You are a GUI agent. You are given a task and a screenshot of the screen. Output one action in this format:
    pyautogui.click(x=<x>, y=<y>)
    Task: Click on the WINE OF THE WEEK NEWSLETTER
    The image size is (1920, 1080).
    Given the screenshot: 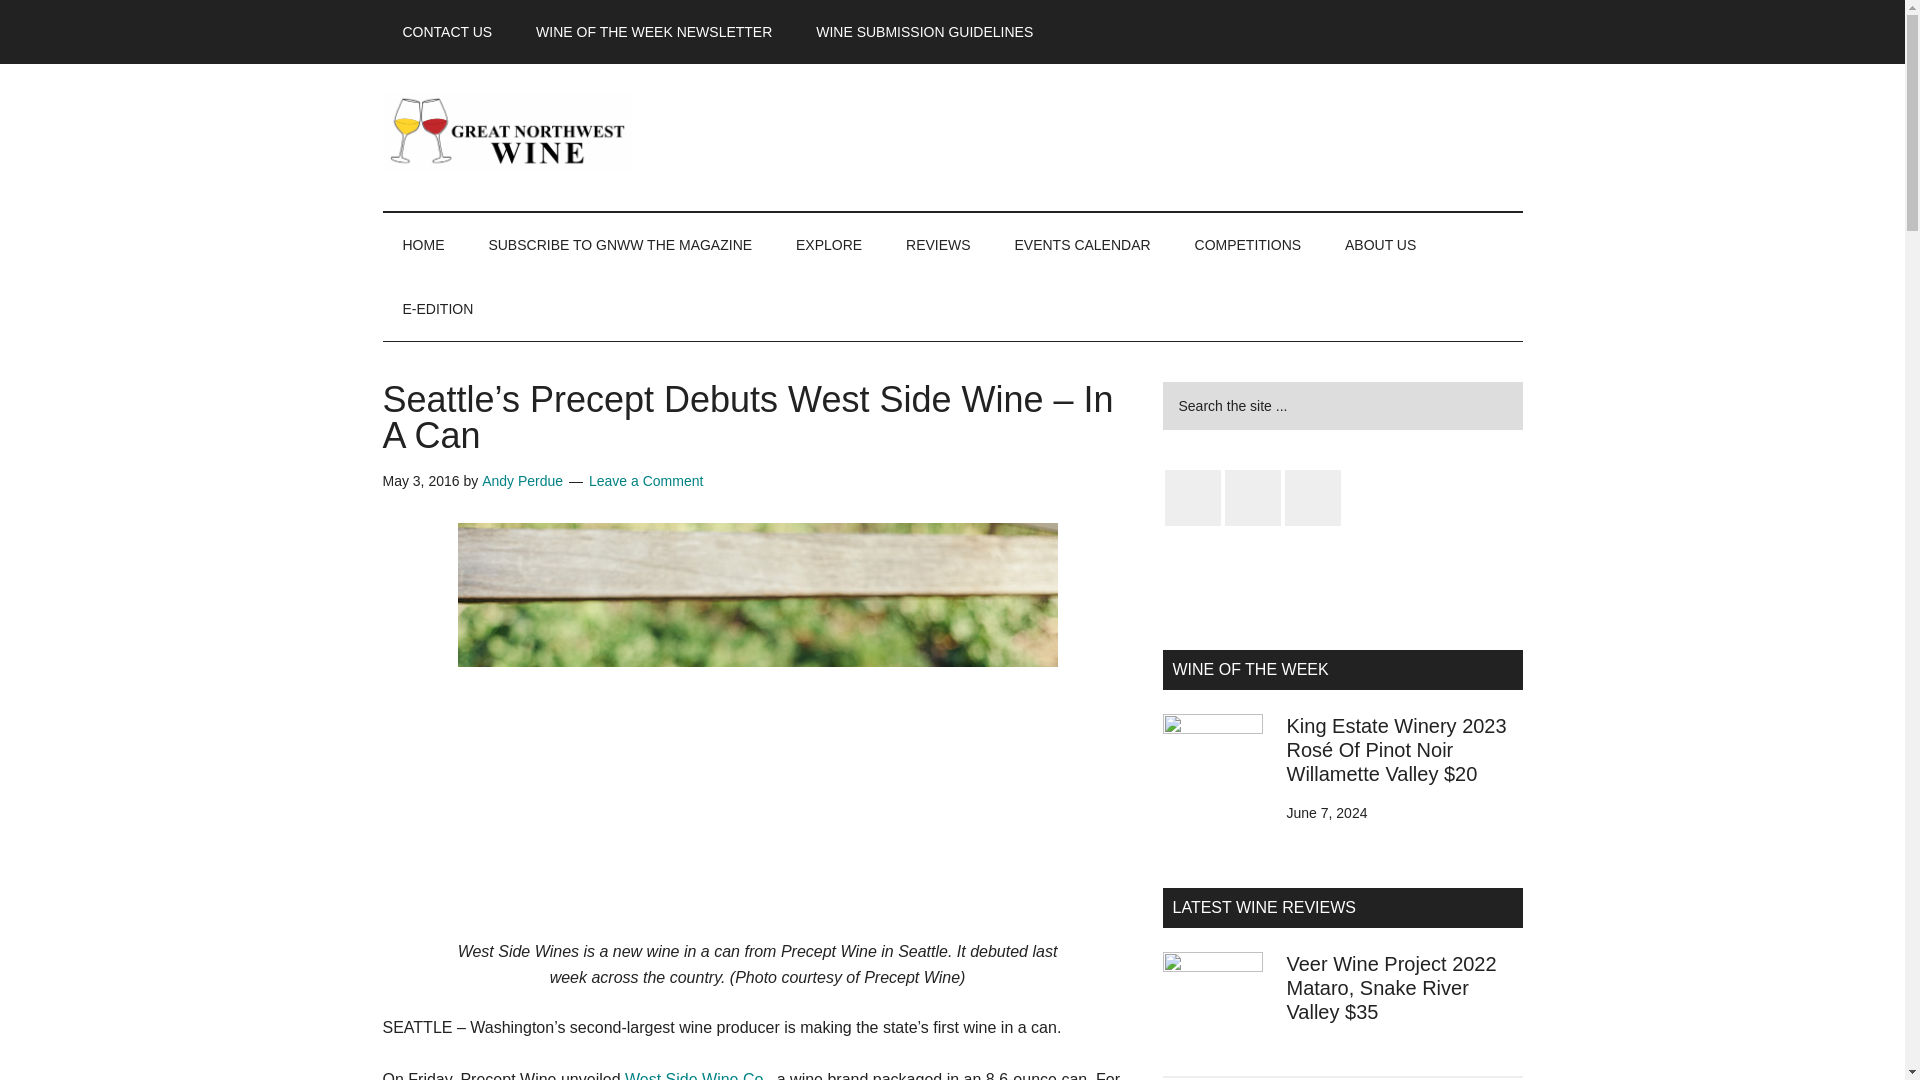 What is the action you would take?
    pyautogui.click(x=654, y=32)
    